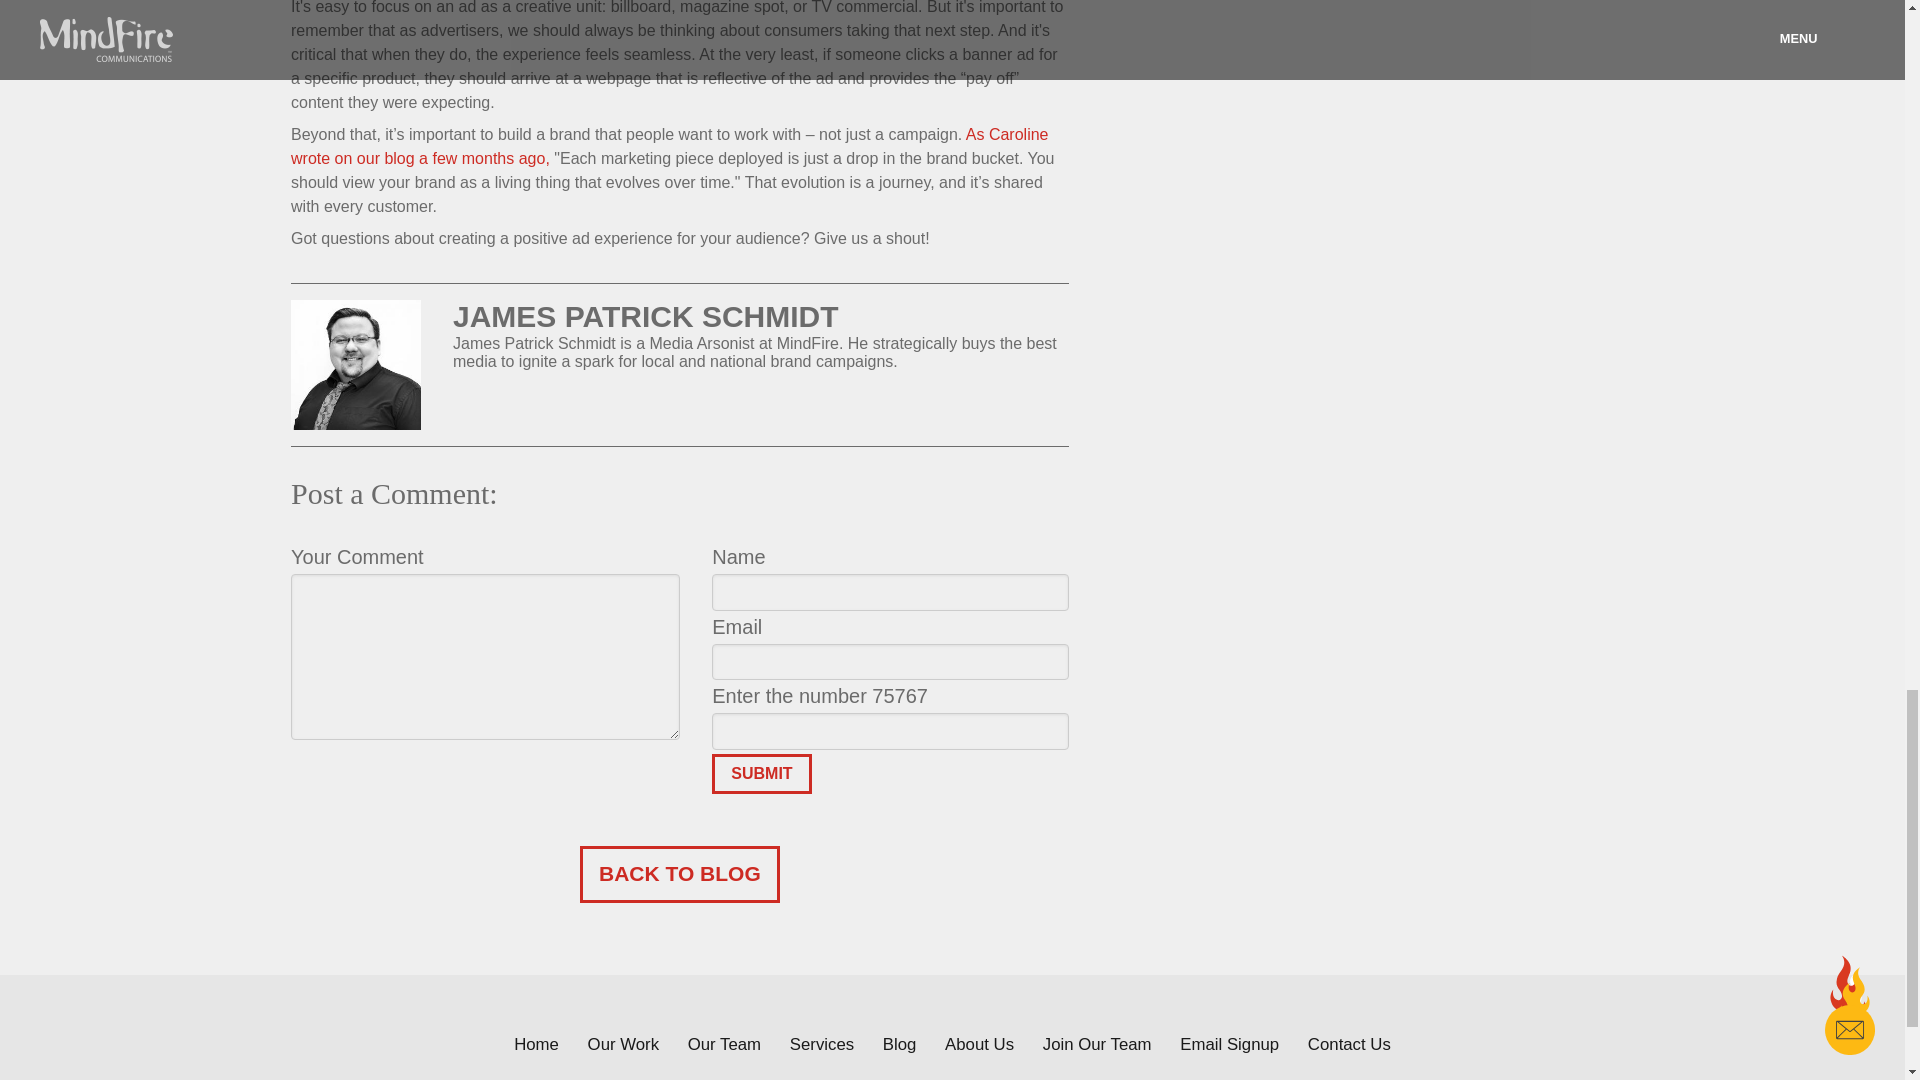 The image size is (1920, 1080). What do you see at coordinates (622, 1044) in the screenshot?
I see `Our Work` at bounding box center [622, 1044].